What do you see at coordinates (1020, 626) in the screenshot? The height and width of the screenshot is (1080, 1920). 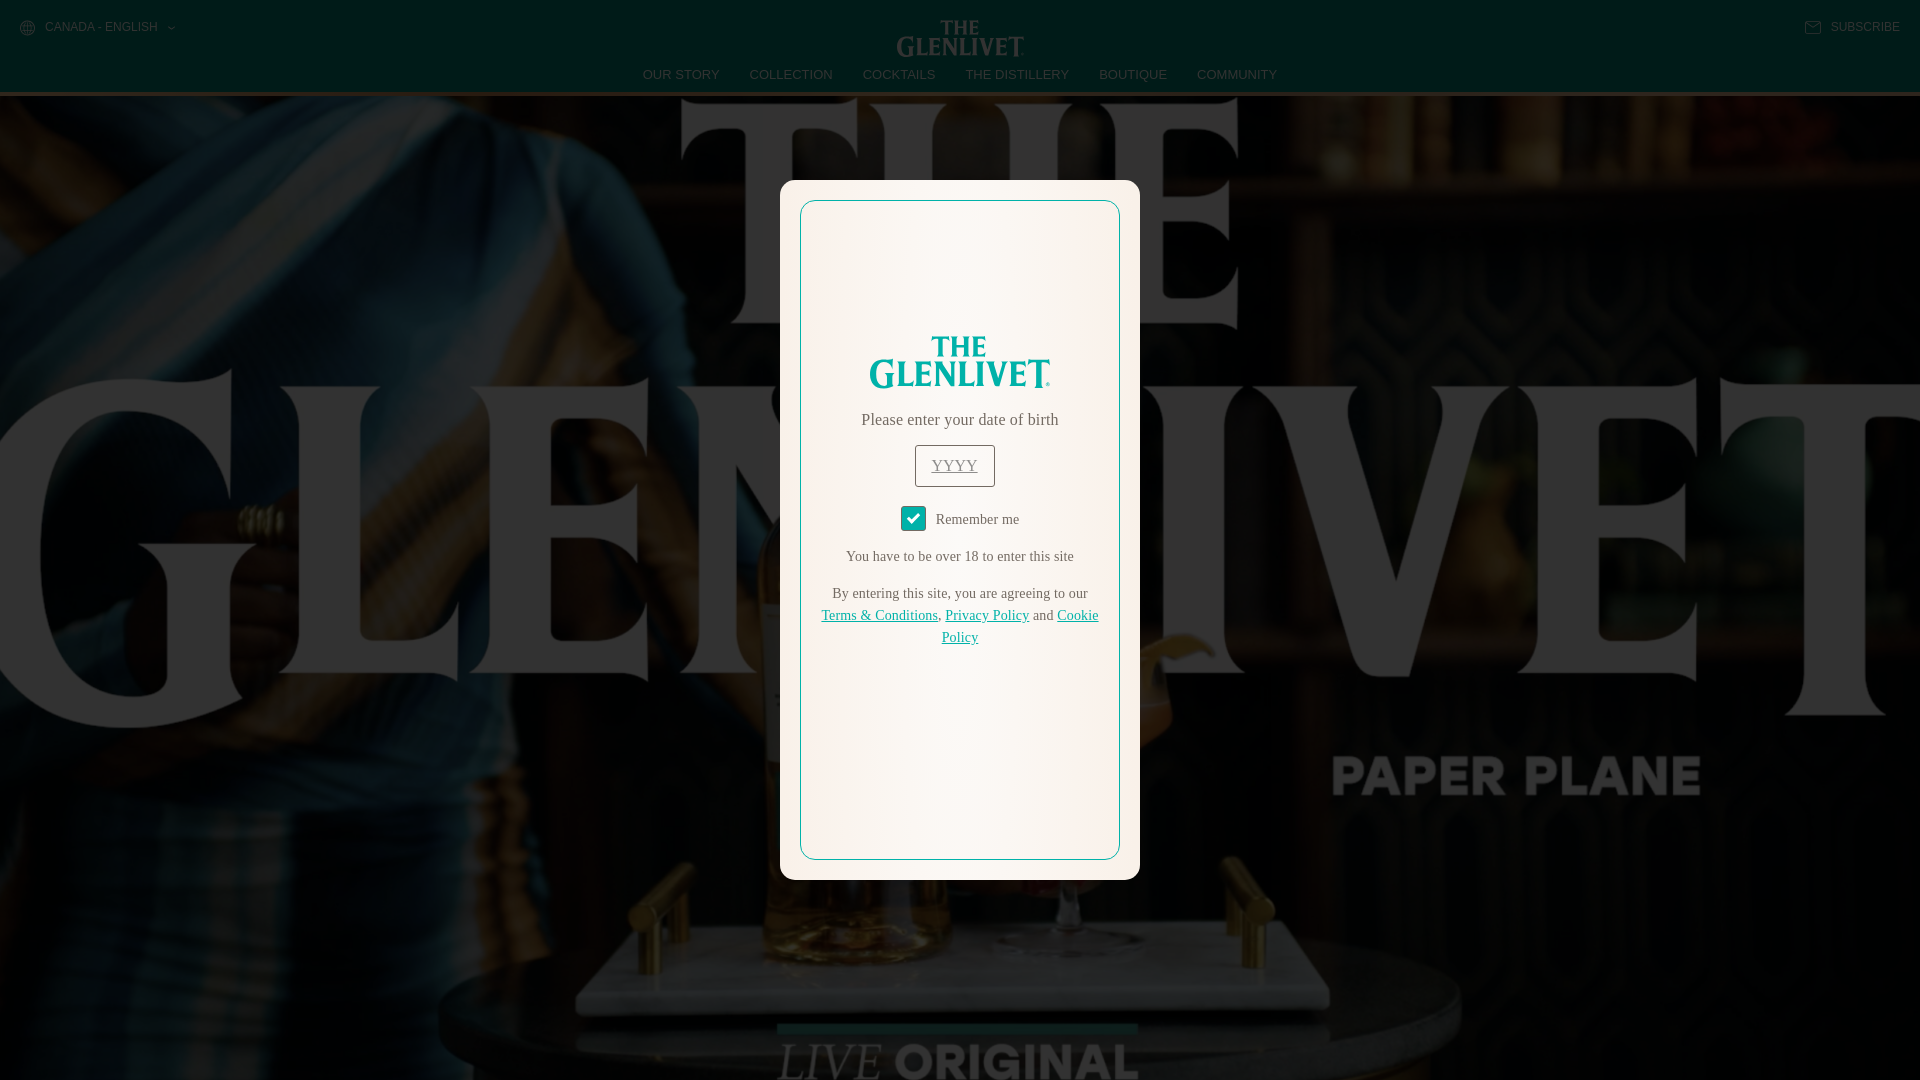 I see `Cookie Policy` at bounding box center [1020, 626].